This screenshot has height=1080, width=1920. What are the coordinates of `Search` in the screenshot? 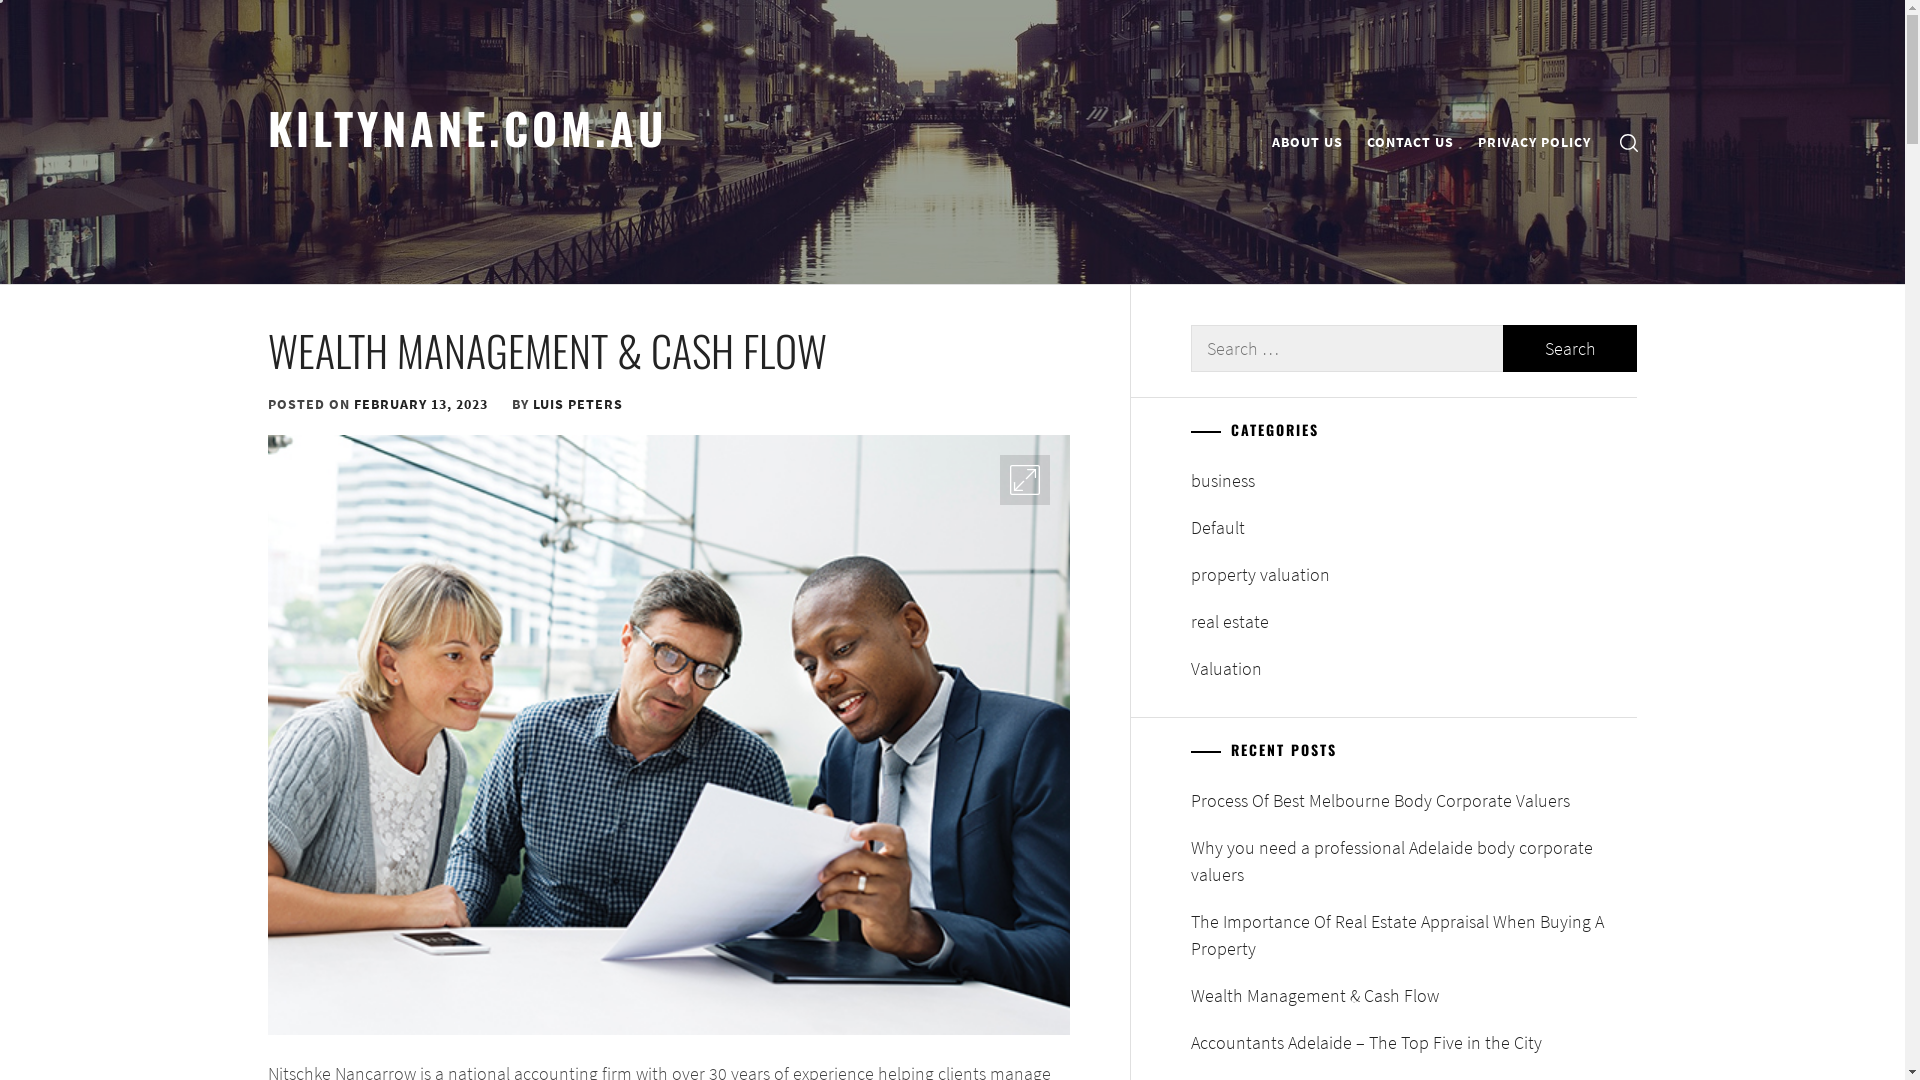 It's located at (1570, 348).